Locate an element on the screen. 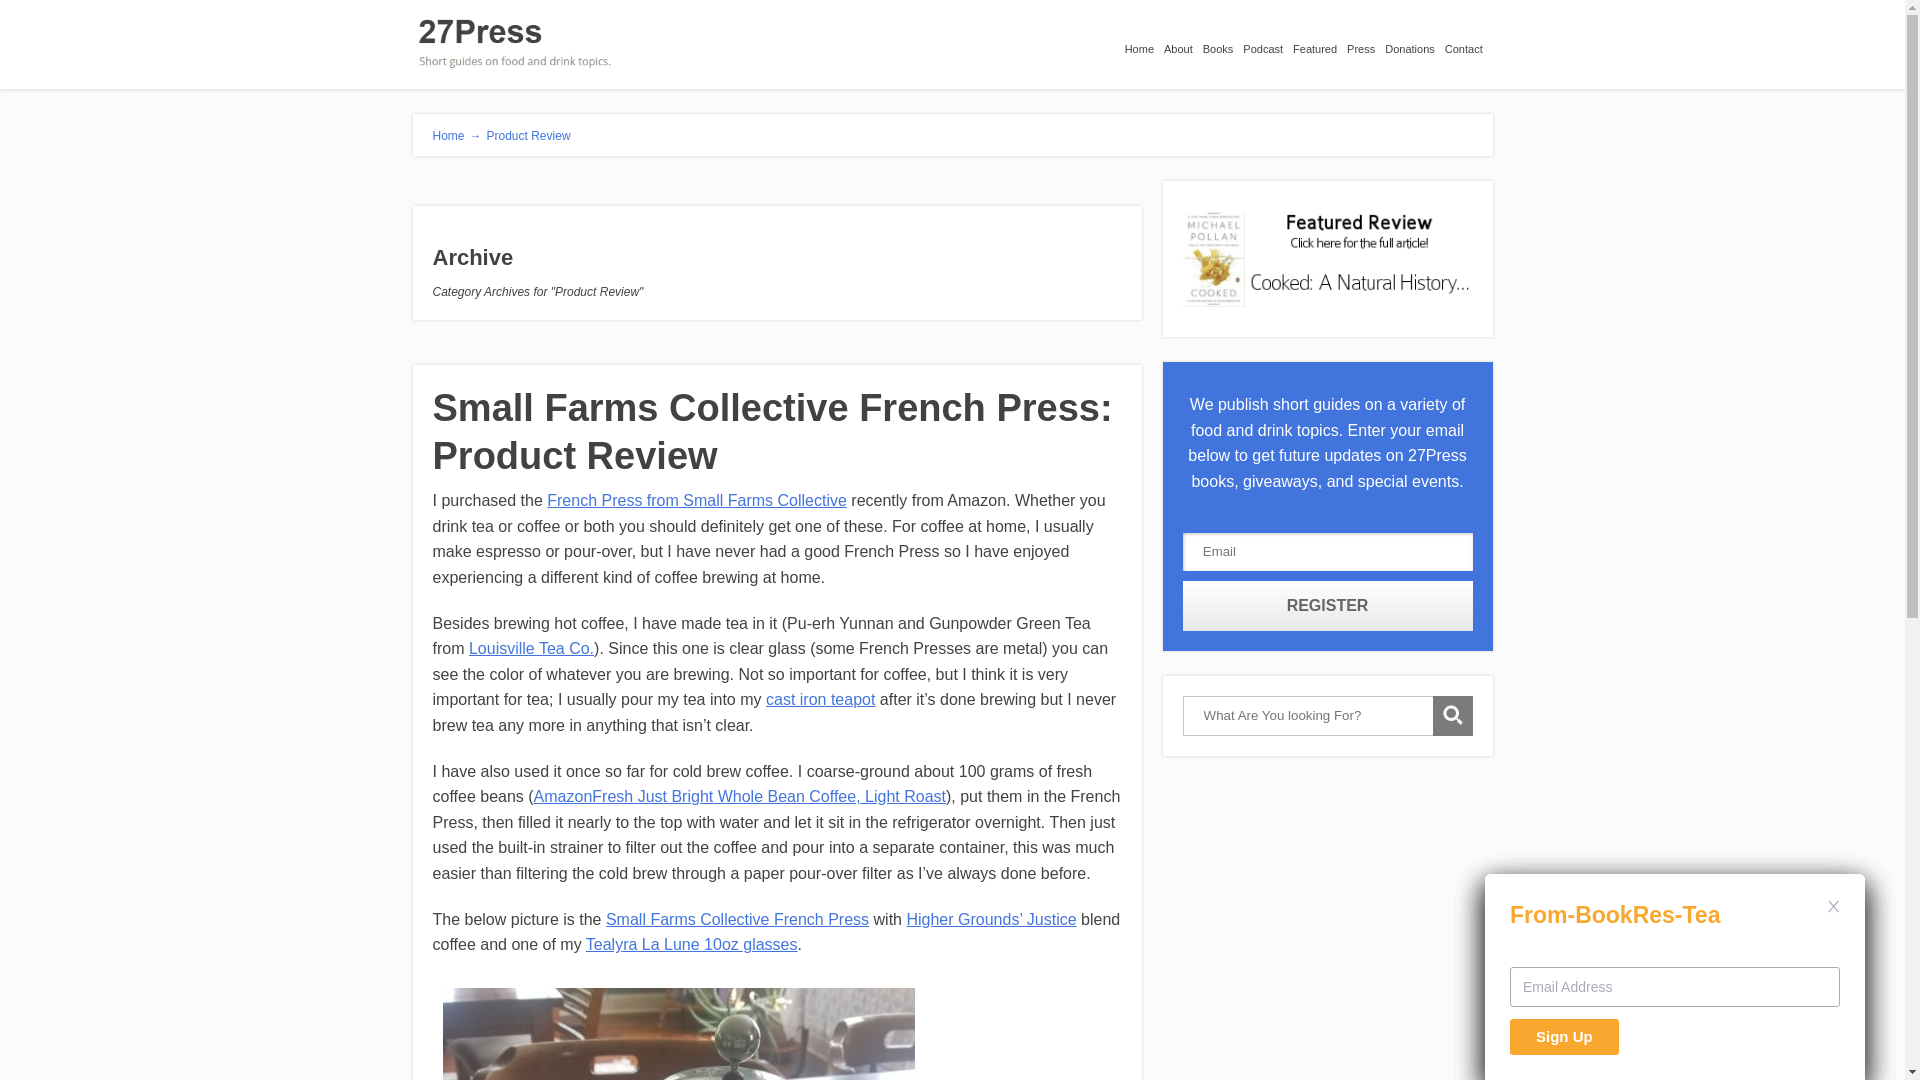  Register is located at coordinates (1328, 606).